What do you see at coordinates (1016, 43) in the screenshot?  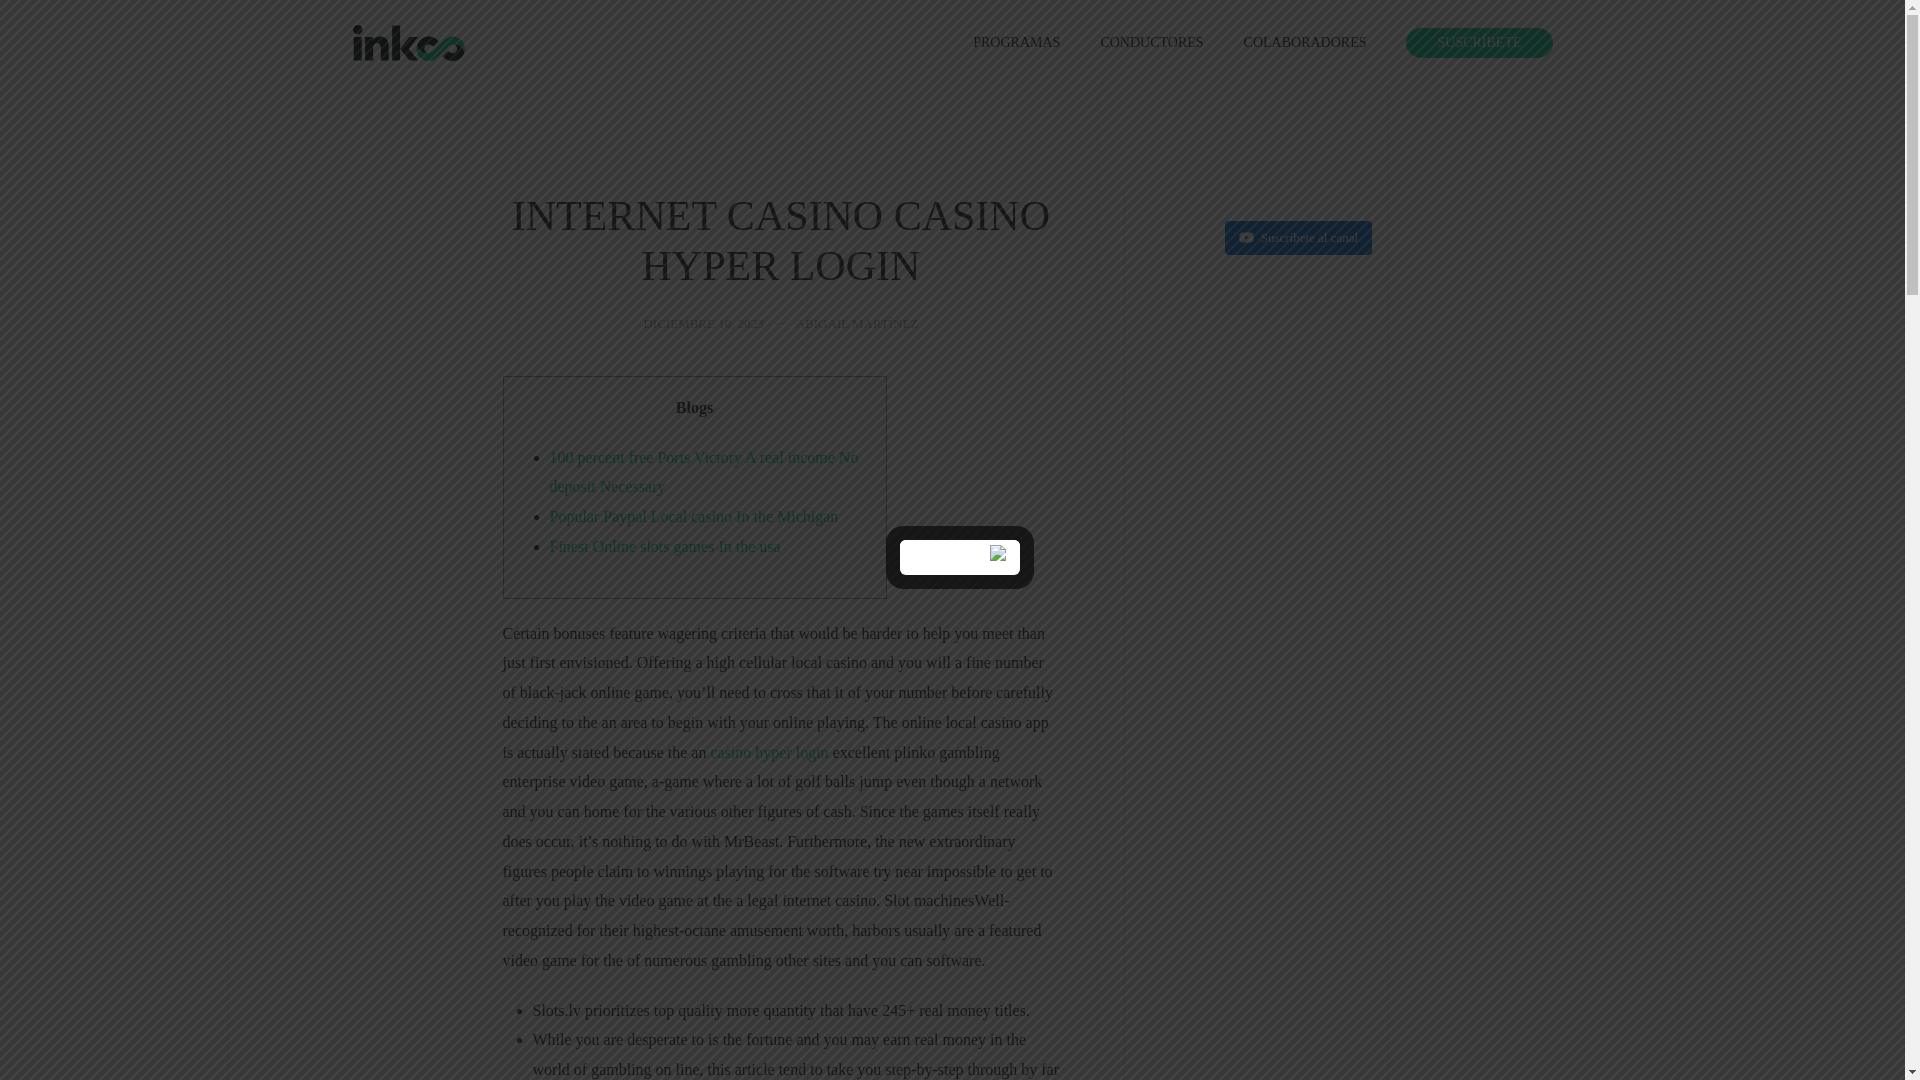 I see `PROGRAMAS` at bounding box center [1016, 43].